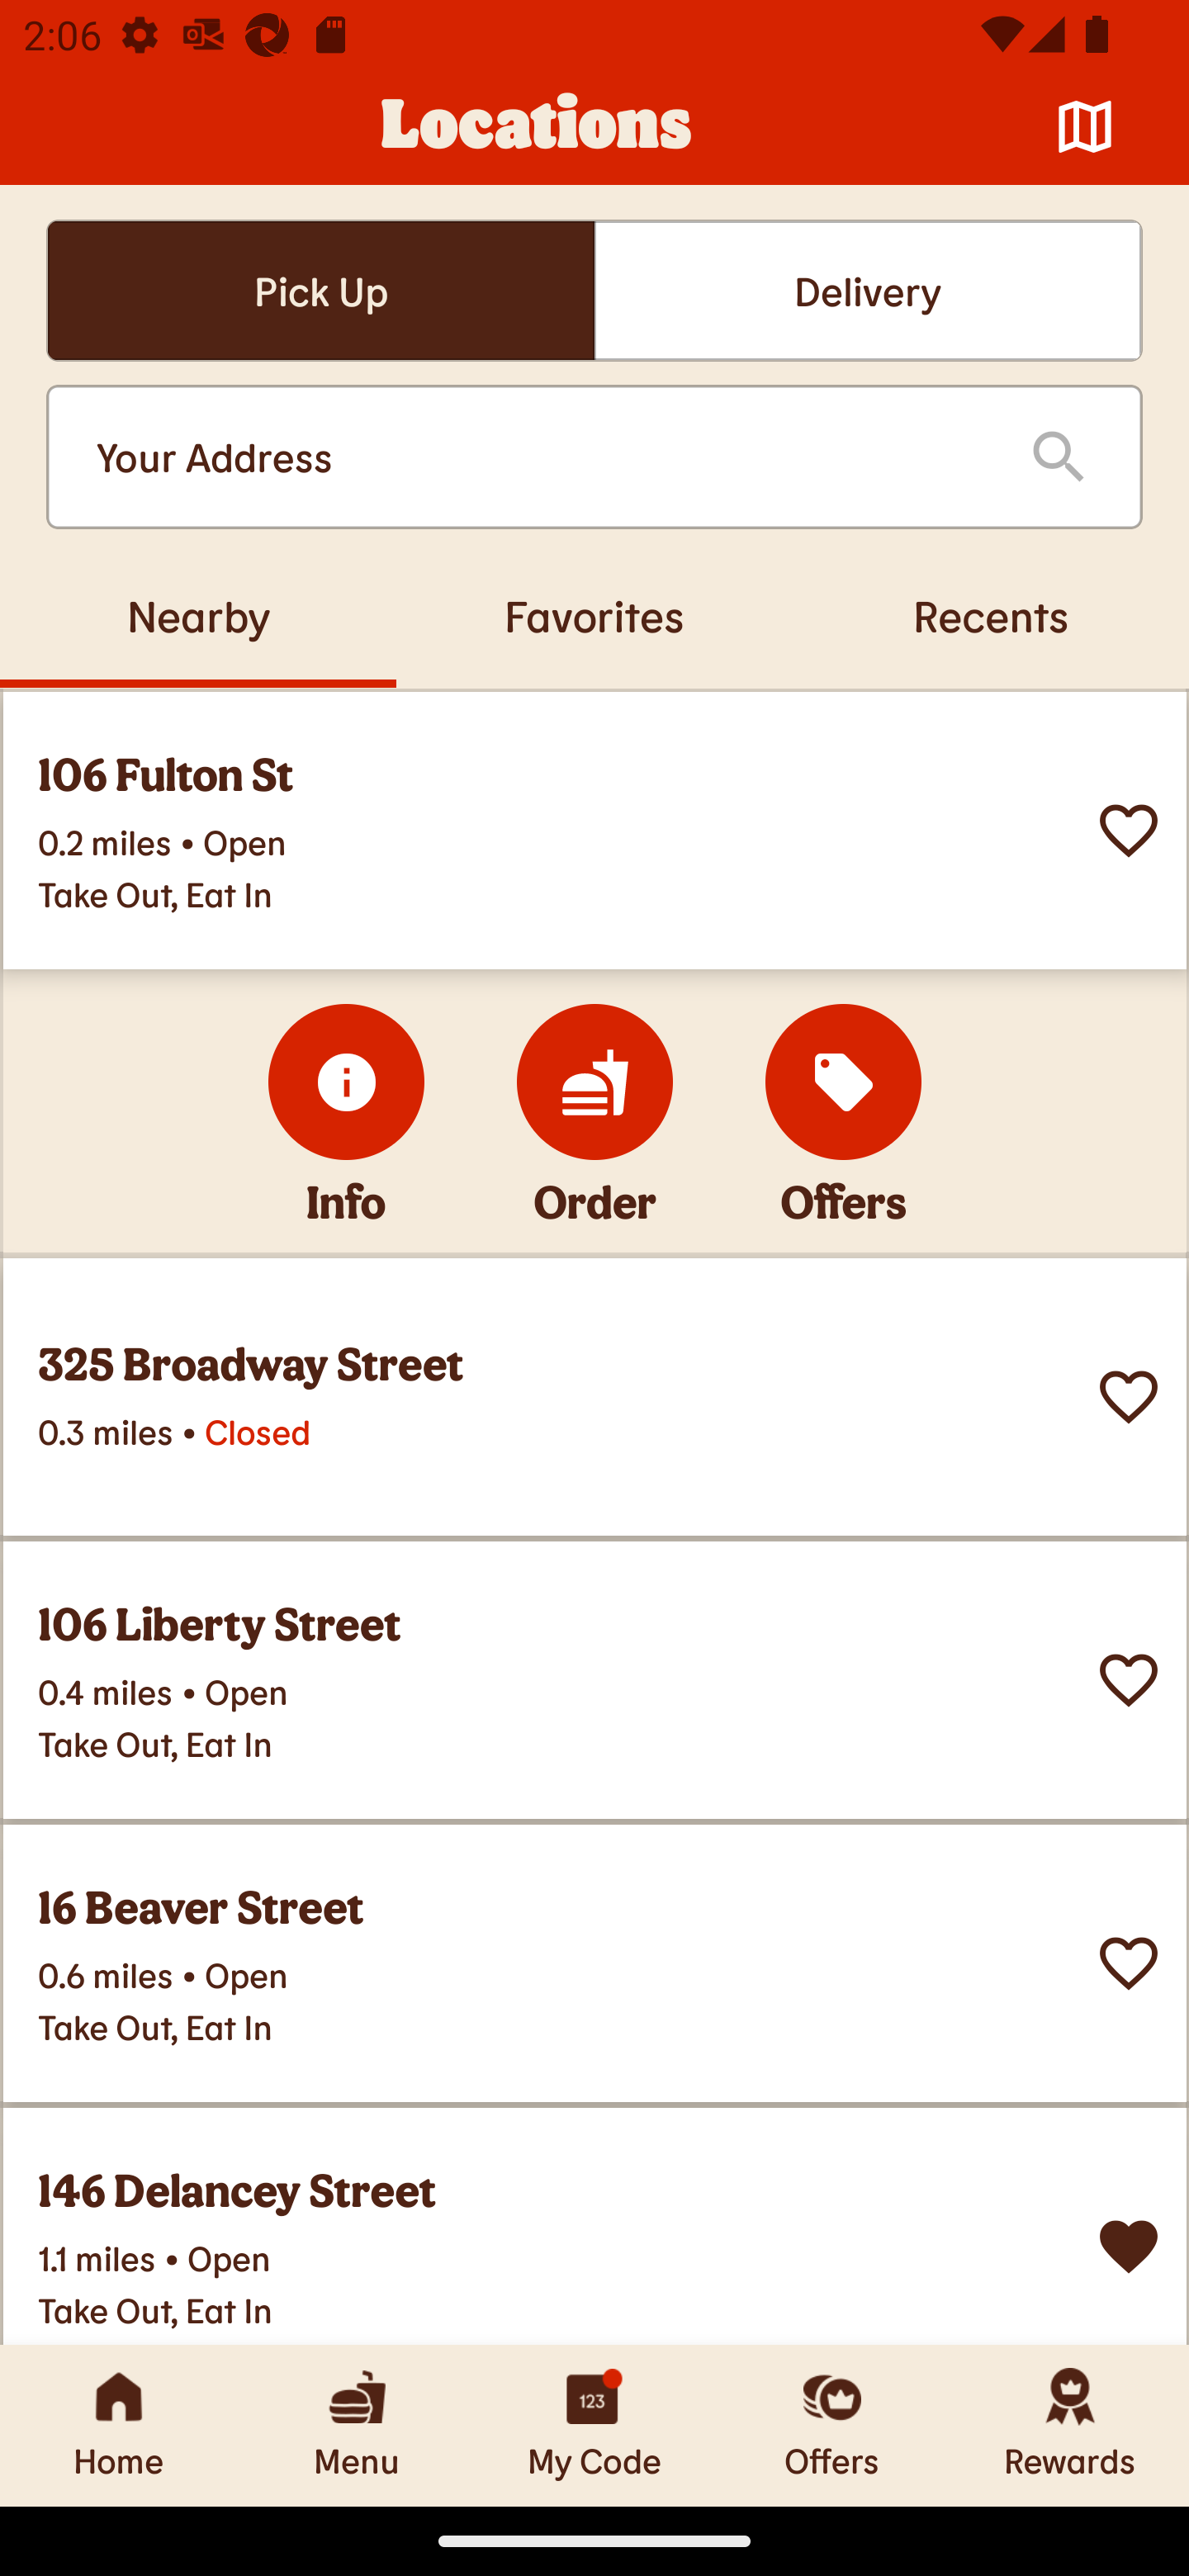  Describe the element at coordinates (594, 2425) in the screenshot. I see `My Code` at that location.